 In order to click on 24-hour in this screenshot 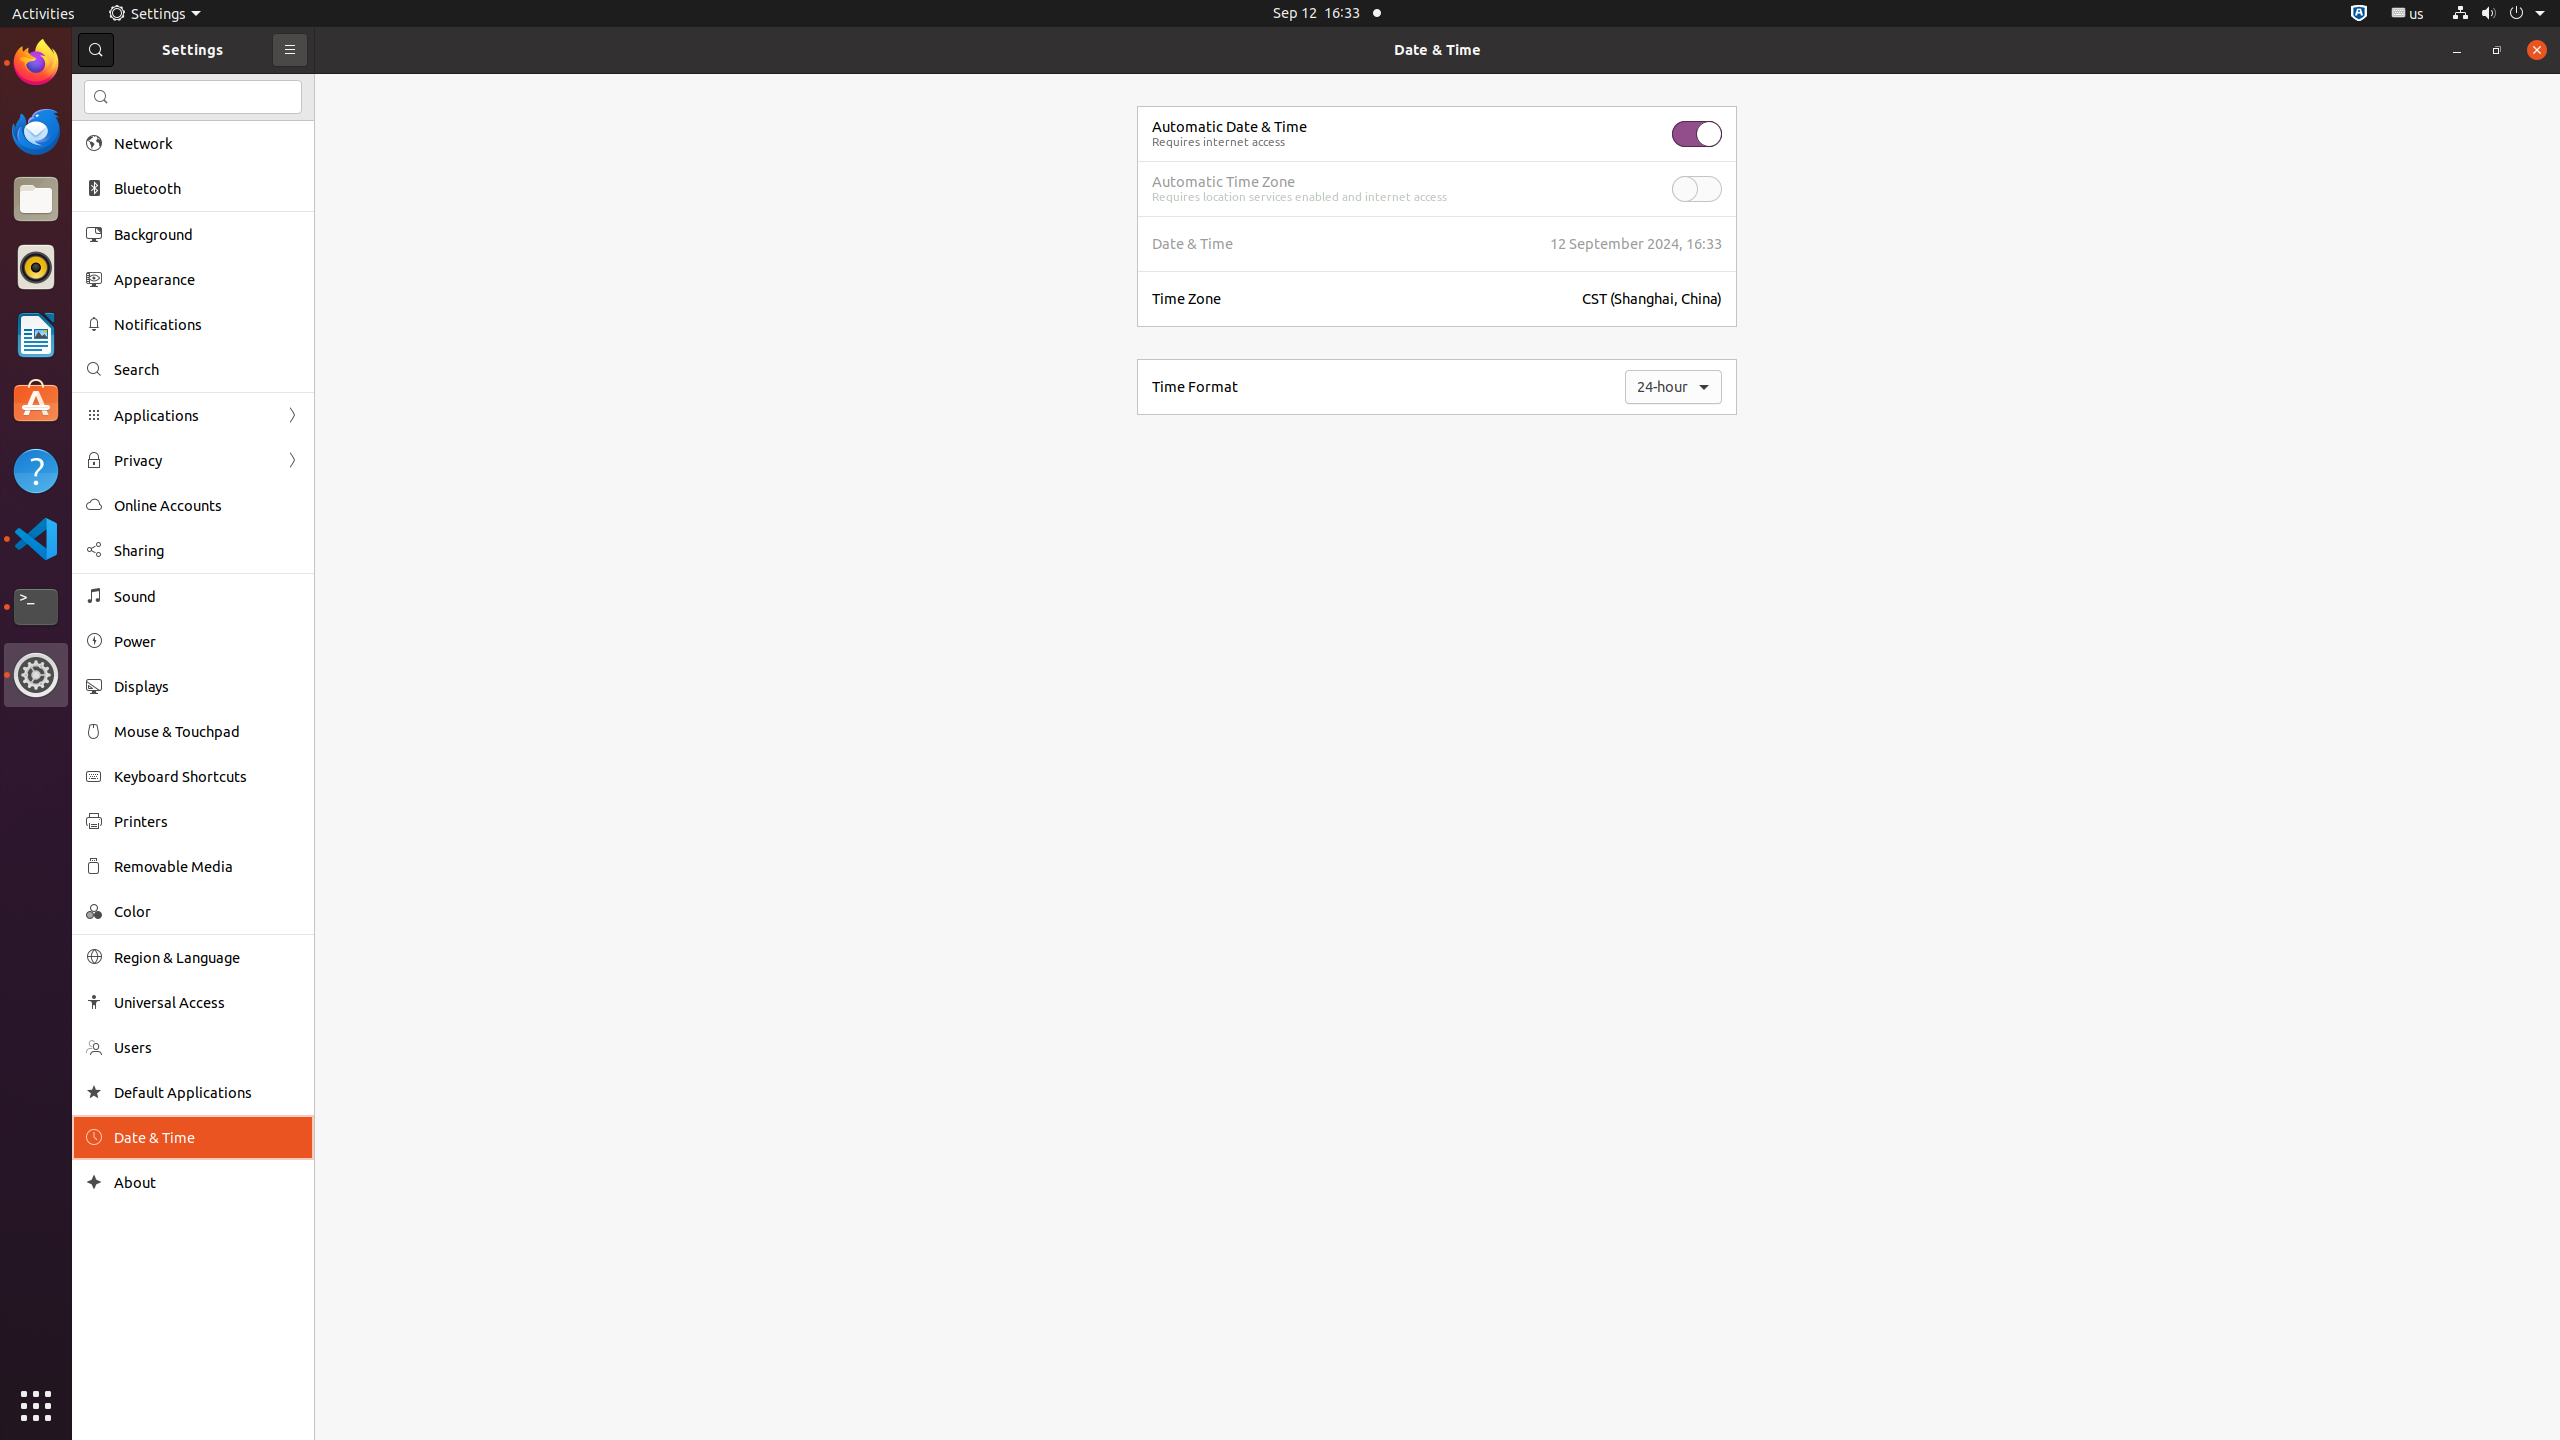, I will do `click(1674, 386)`.